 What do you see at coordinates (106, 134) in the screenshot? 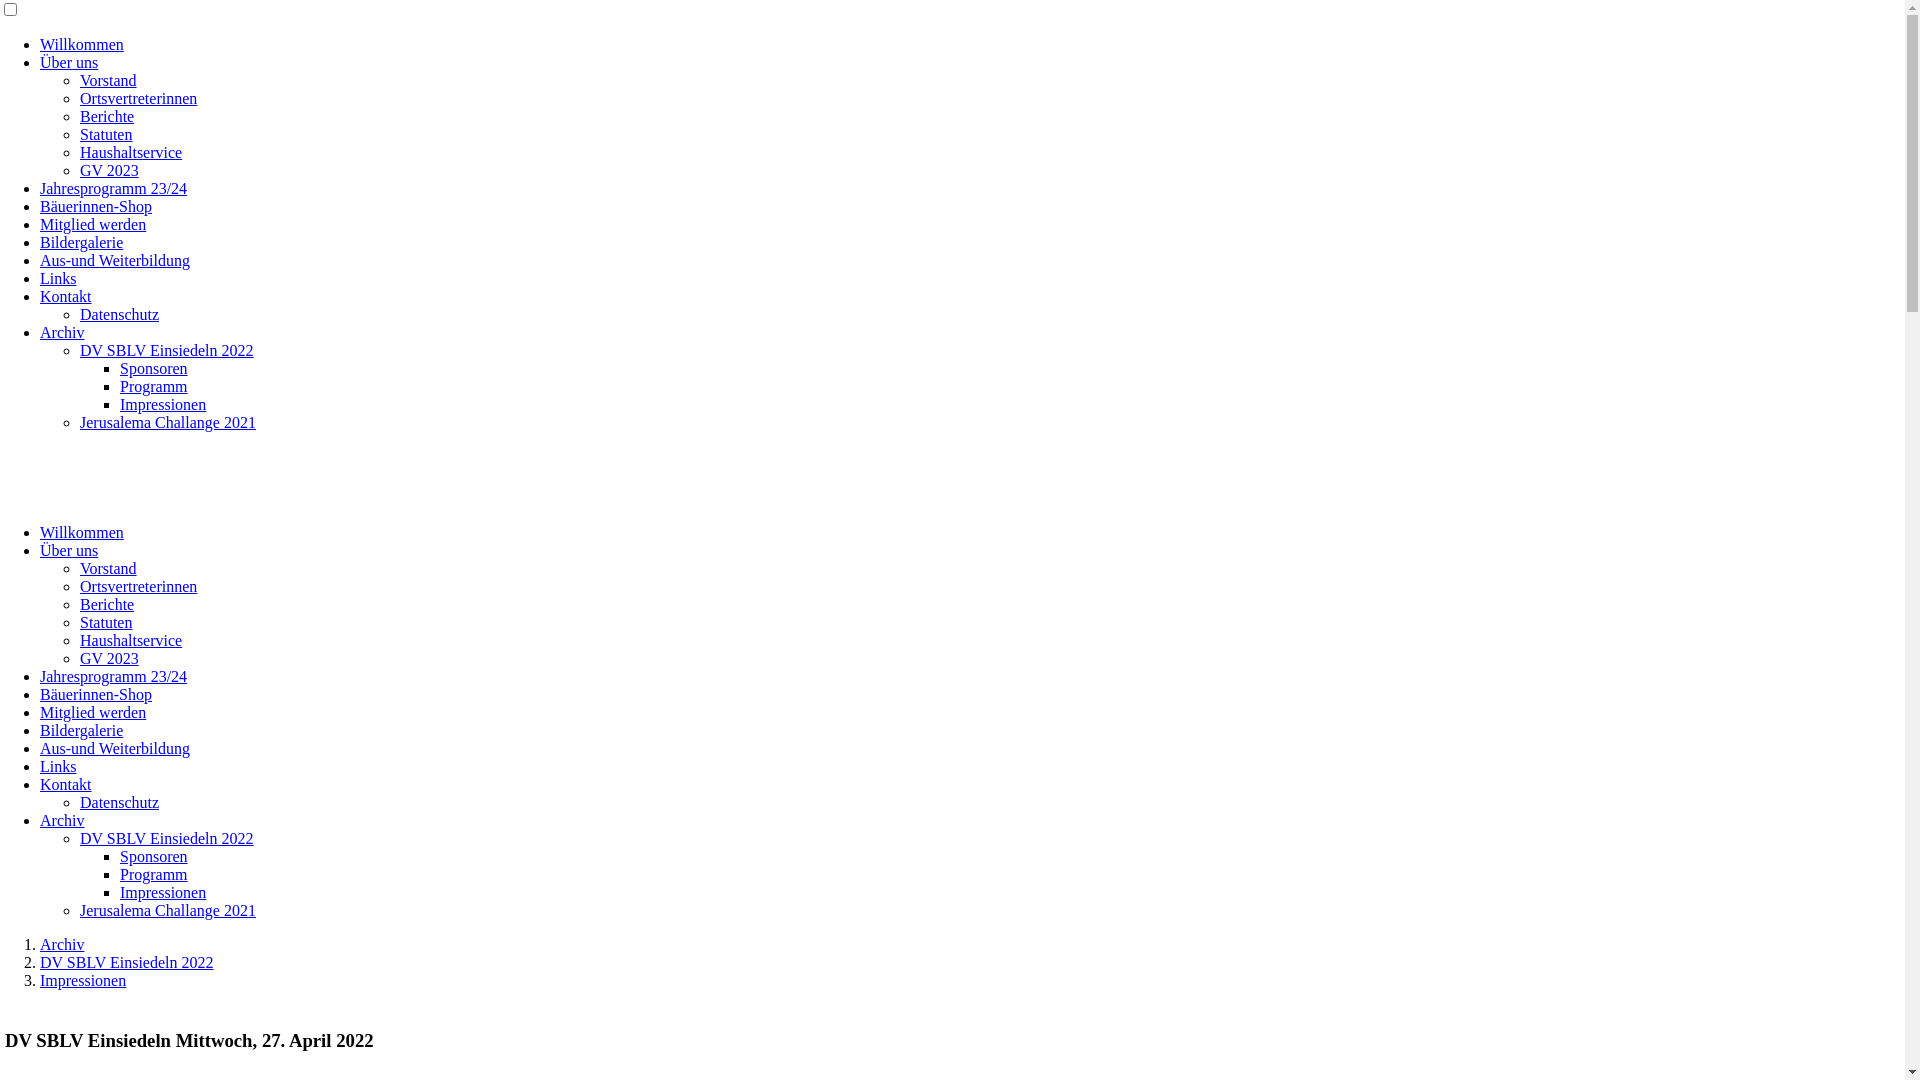
I see `Statuten` at bounding box center [106, 134].